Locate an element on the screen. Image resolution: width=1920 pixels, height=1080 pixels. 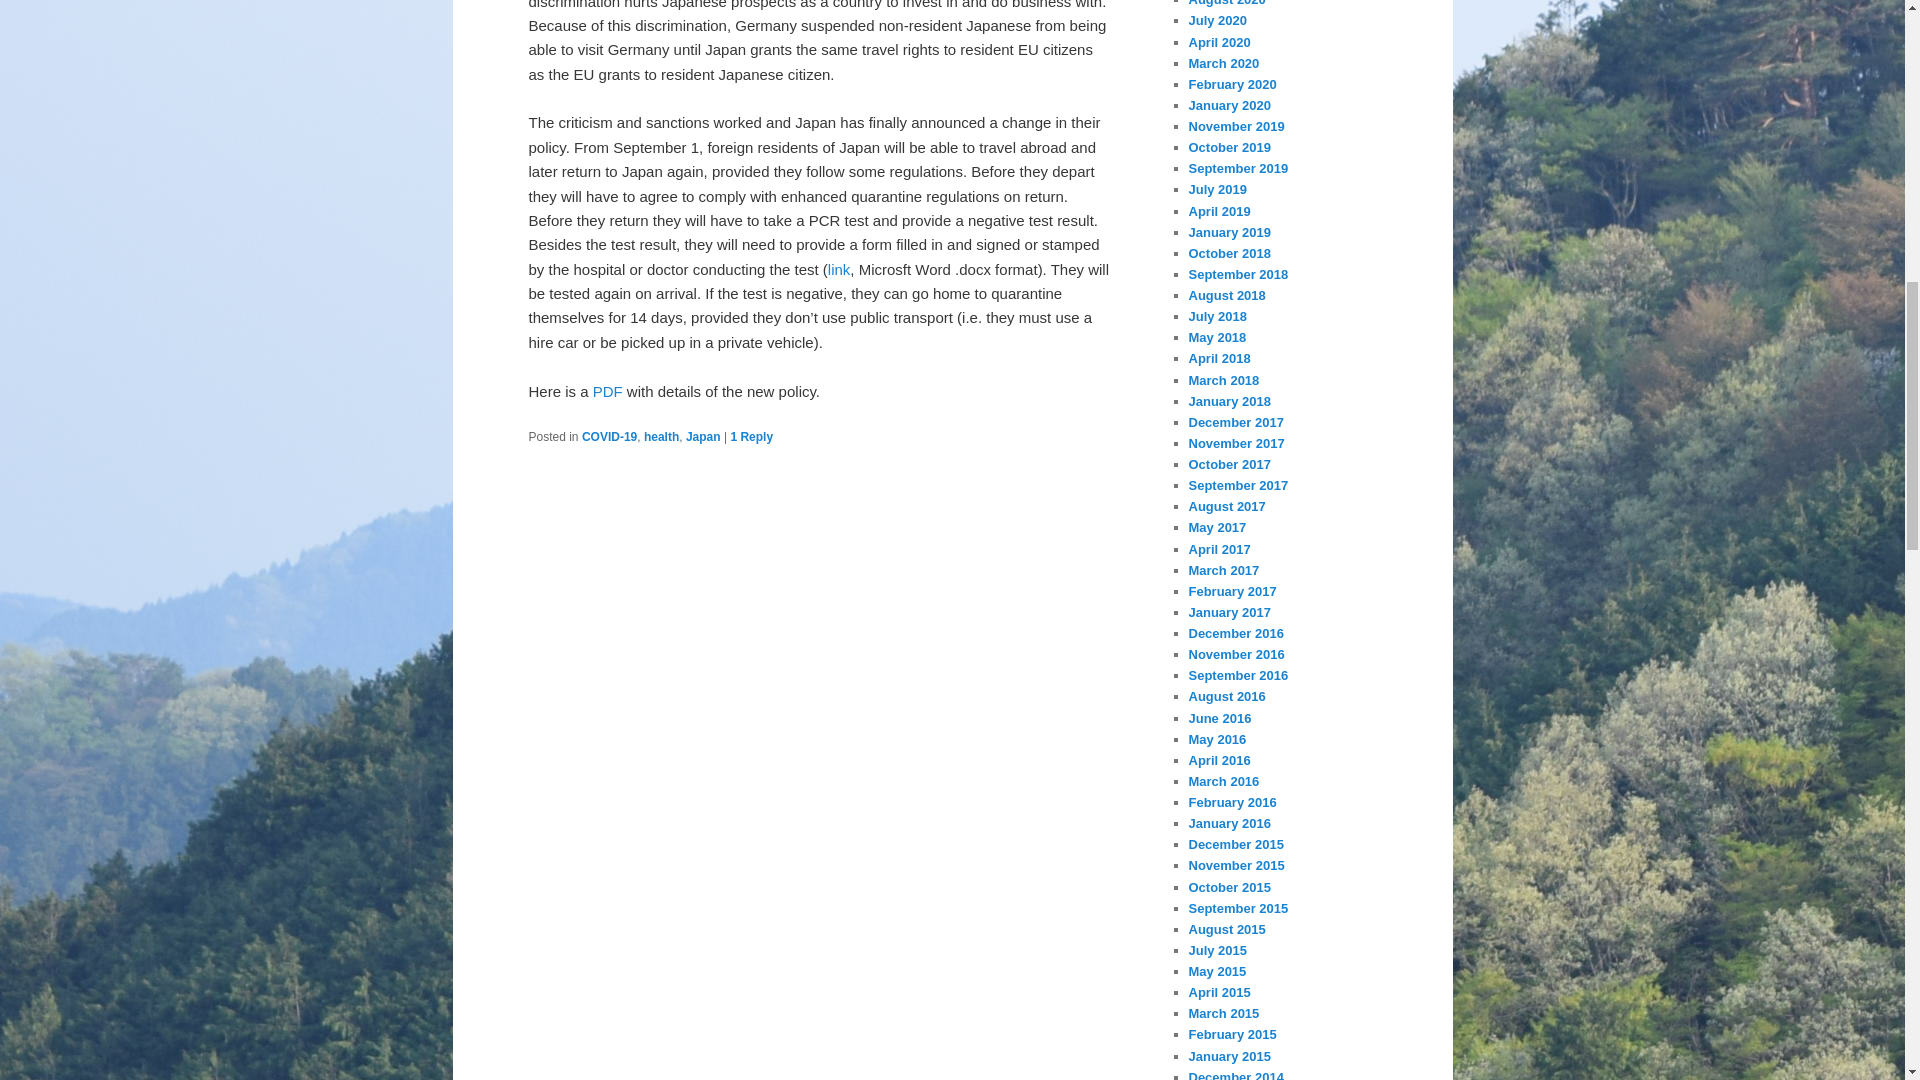
Japan is located at coordinates (703, 436).